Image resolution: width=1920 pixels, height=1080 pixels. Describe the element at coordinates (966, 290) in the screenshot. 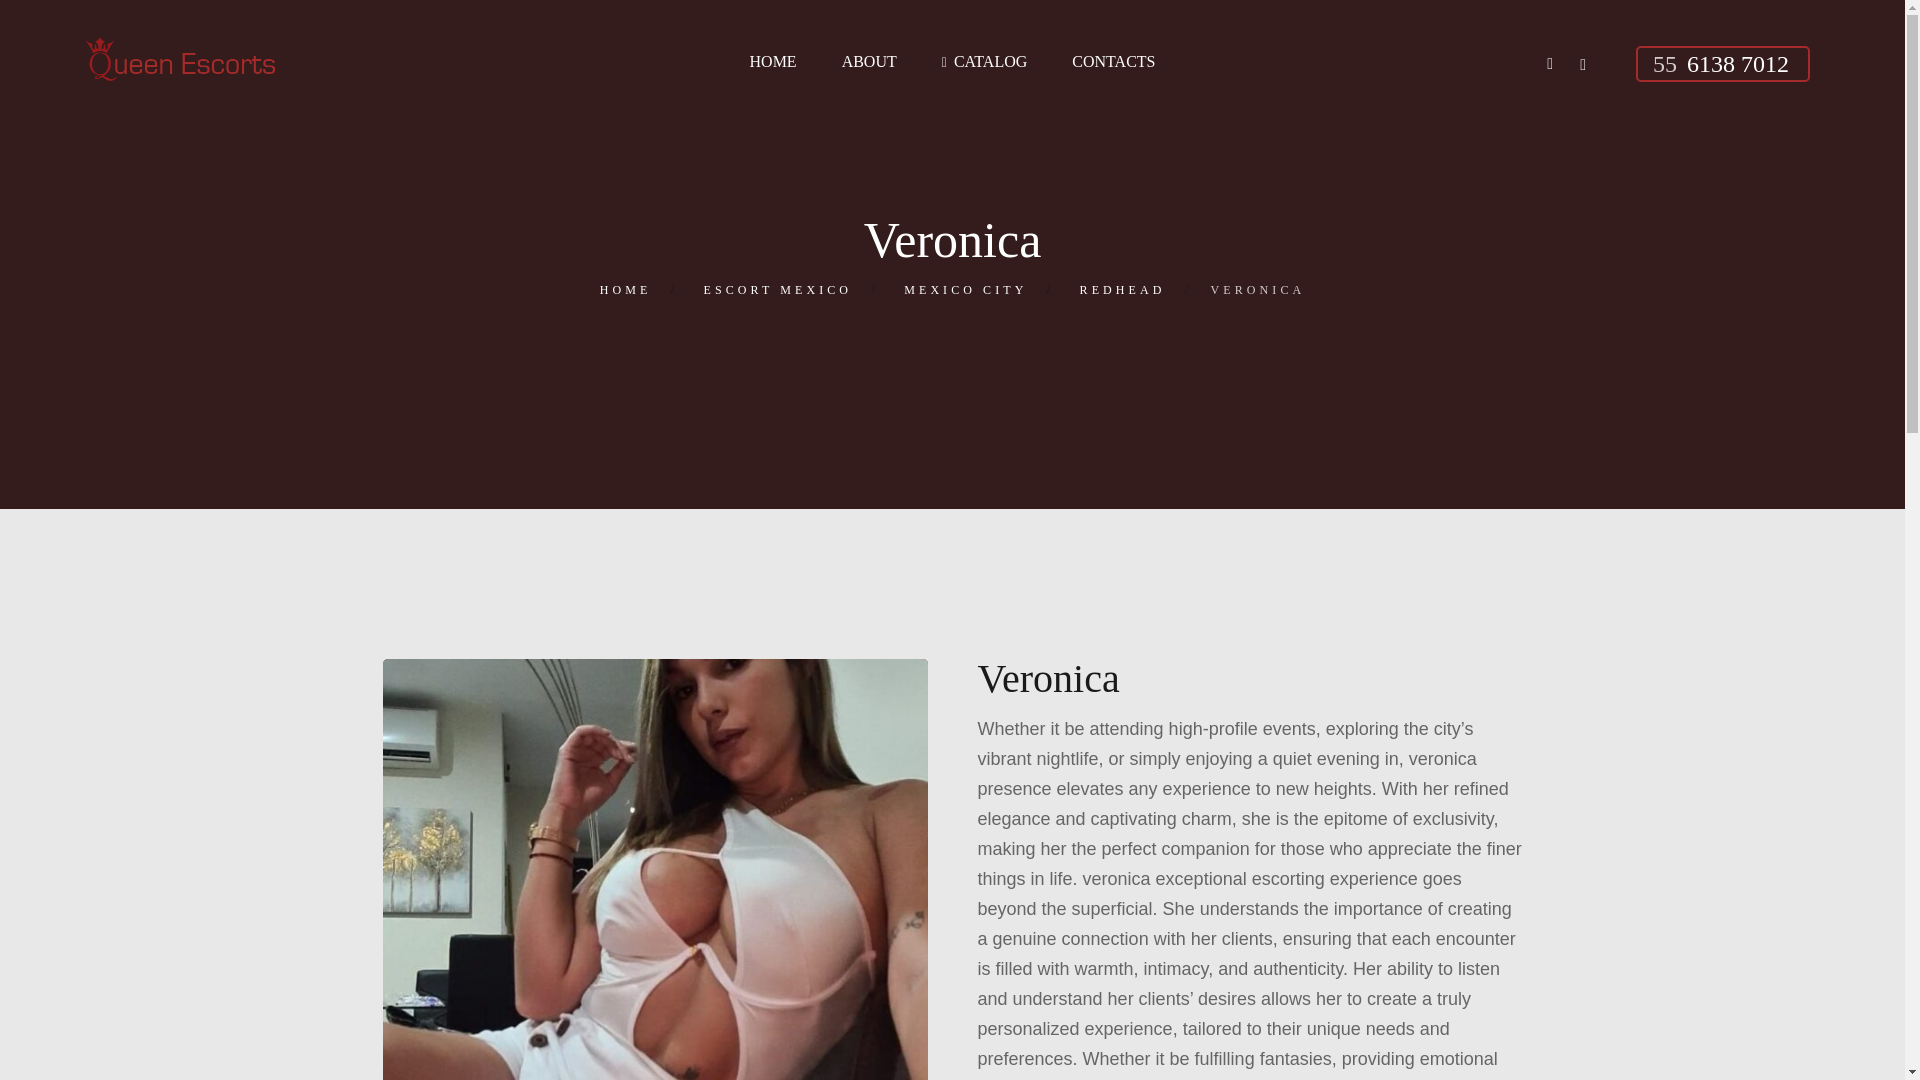

I see `MEXICO CITY` at that location.